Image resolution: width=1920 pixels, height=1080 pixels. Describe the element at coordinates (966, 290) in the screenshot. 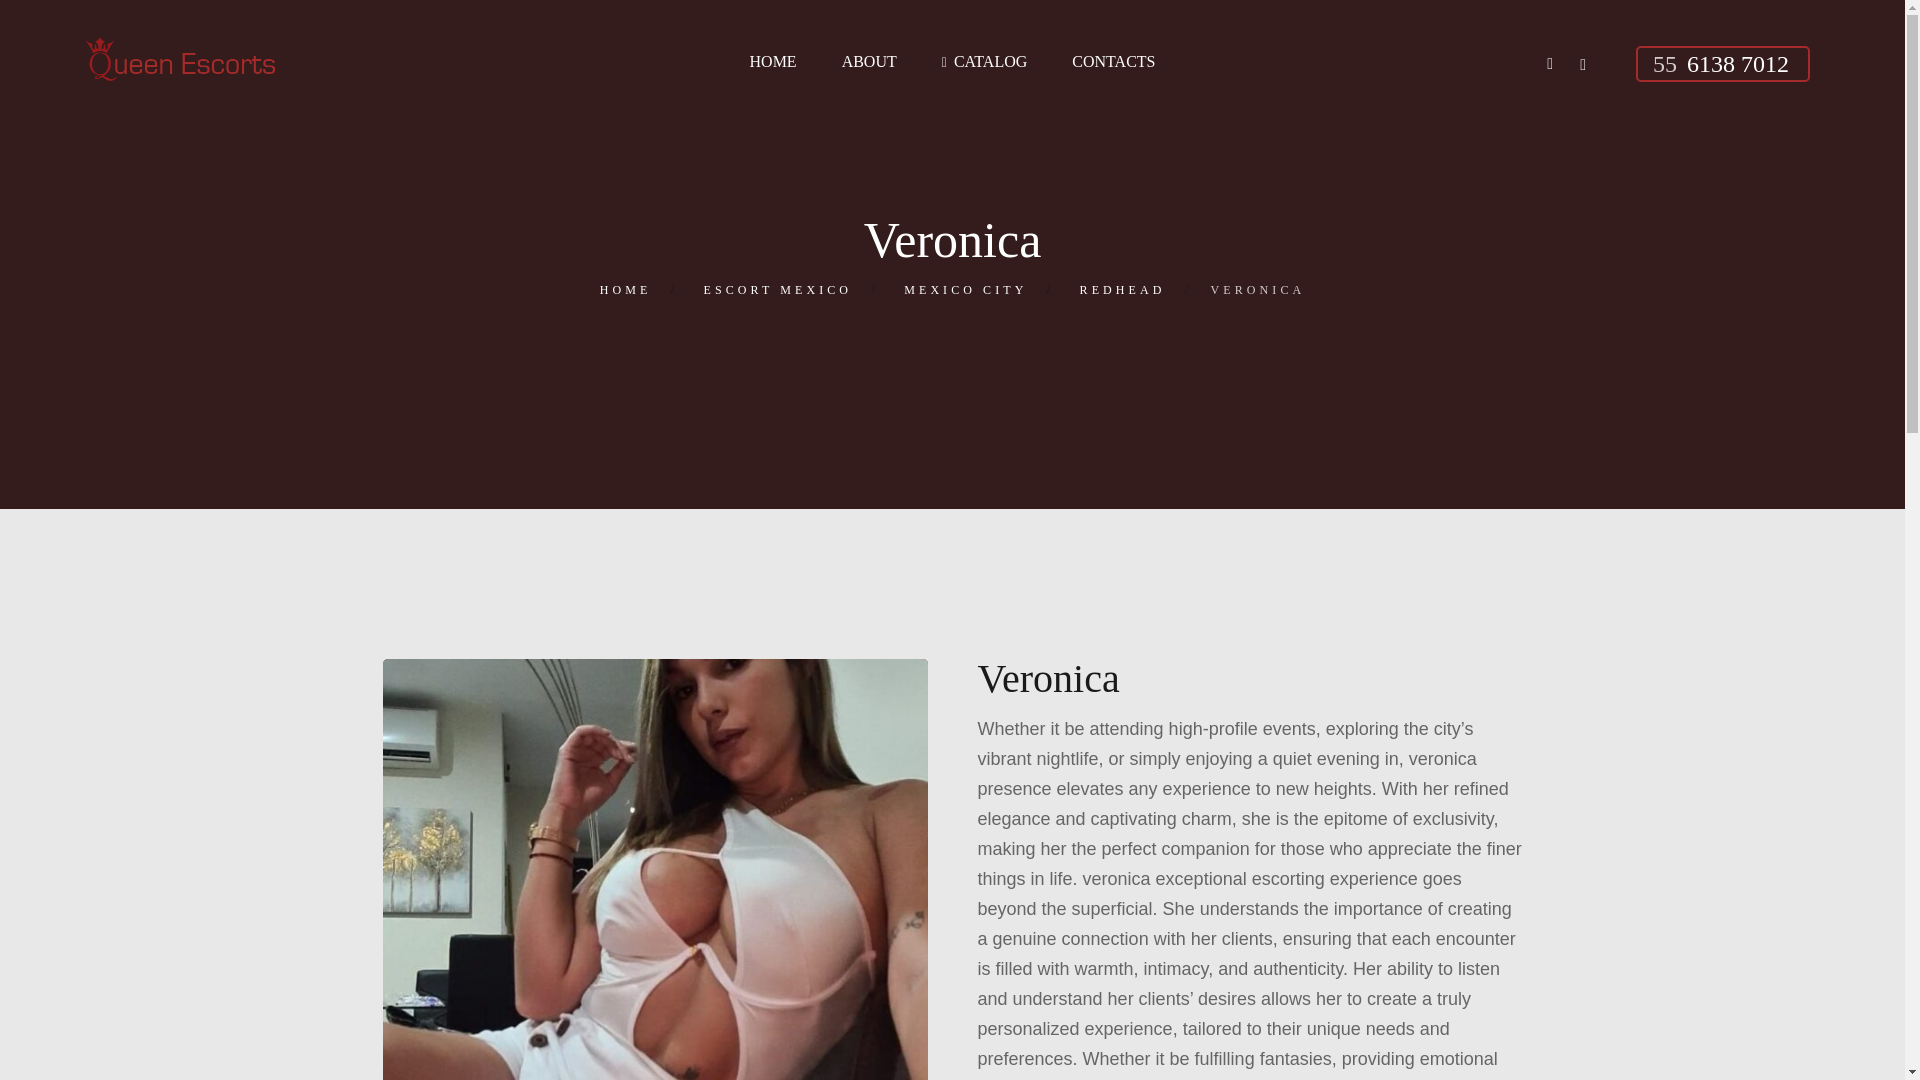

I see `MEXICO CITY` at that location.